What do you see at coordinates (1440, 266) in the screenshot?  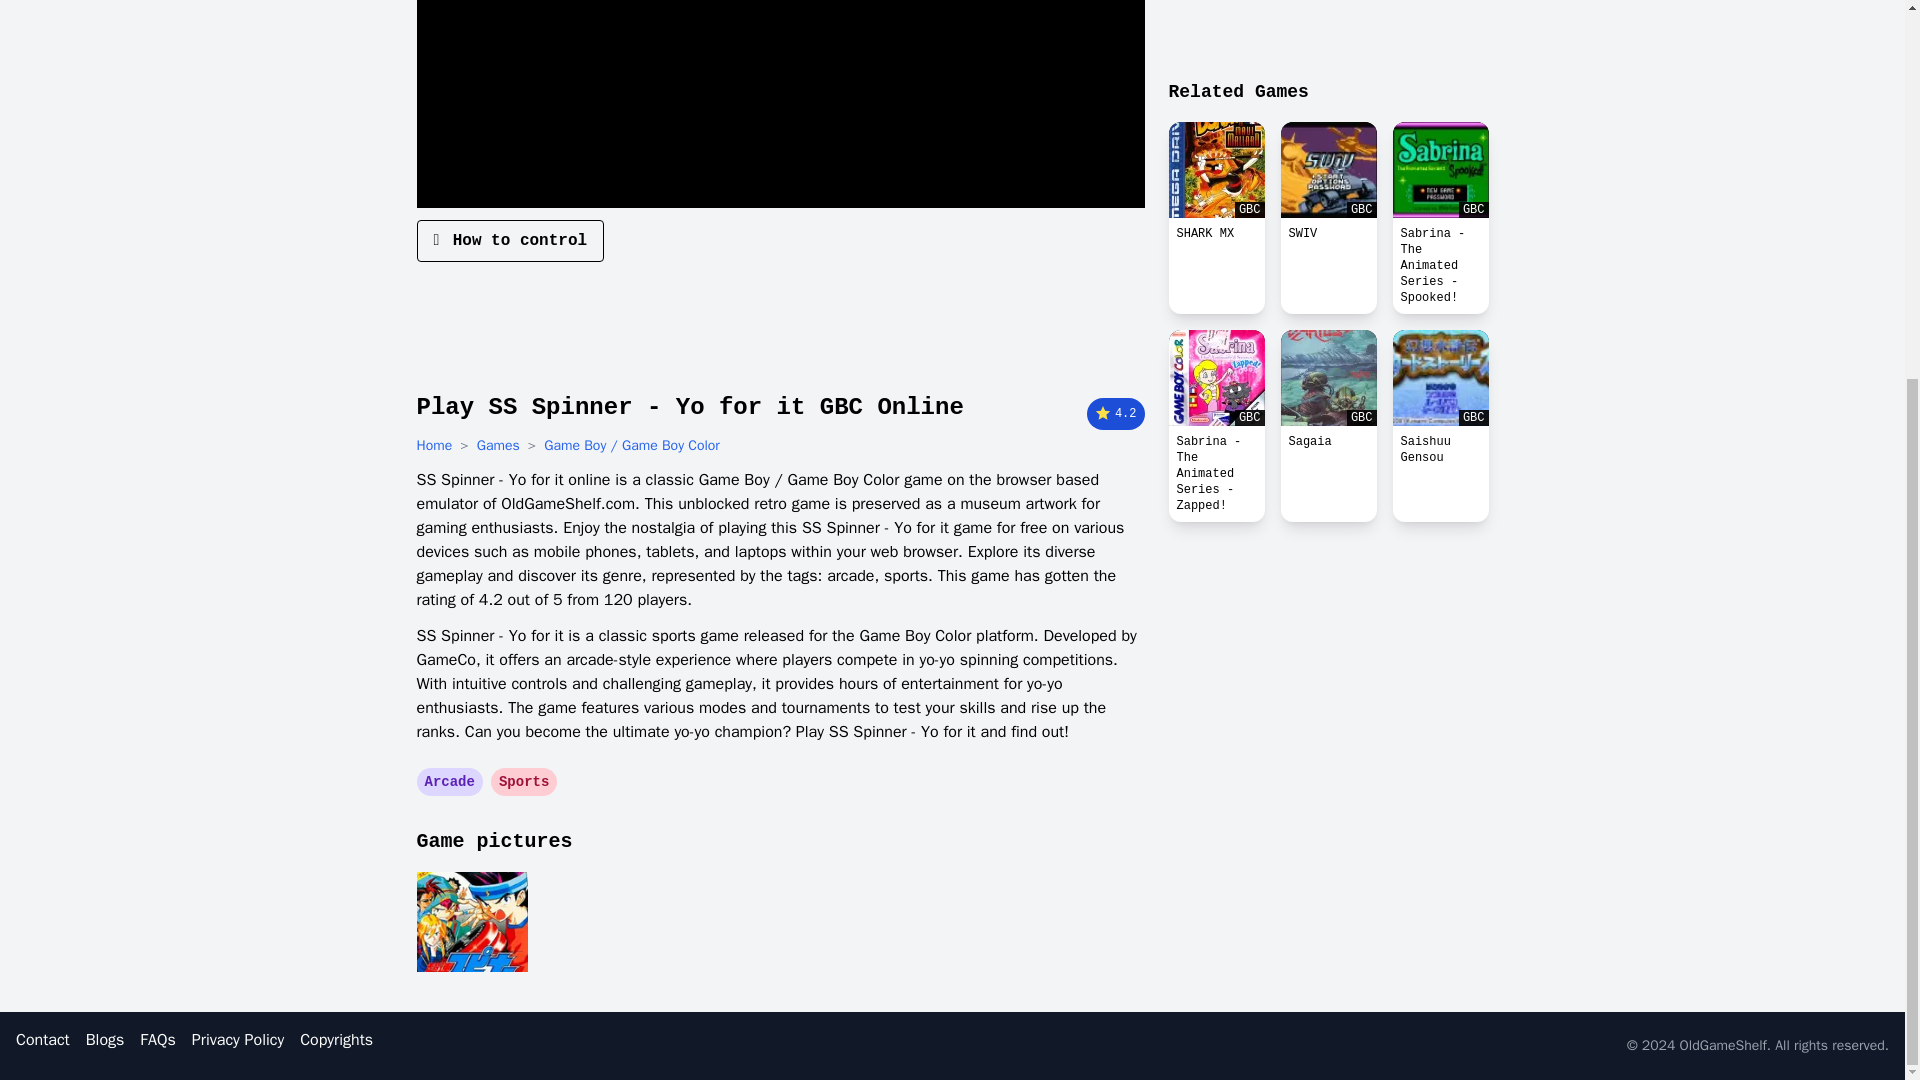 I see `Sabrina - The Animated Series - Spooked!` at bounding box center [1440, 266].